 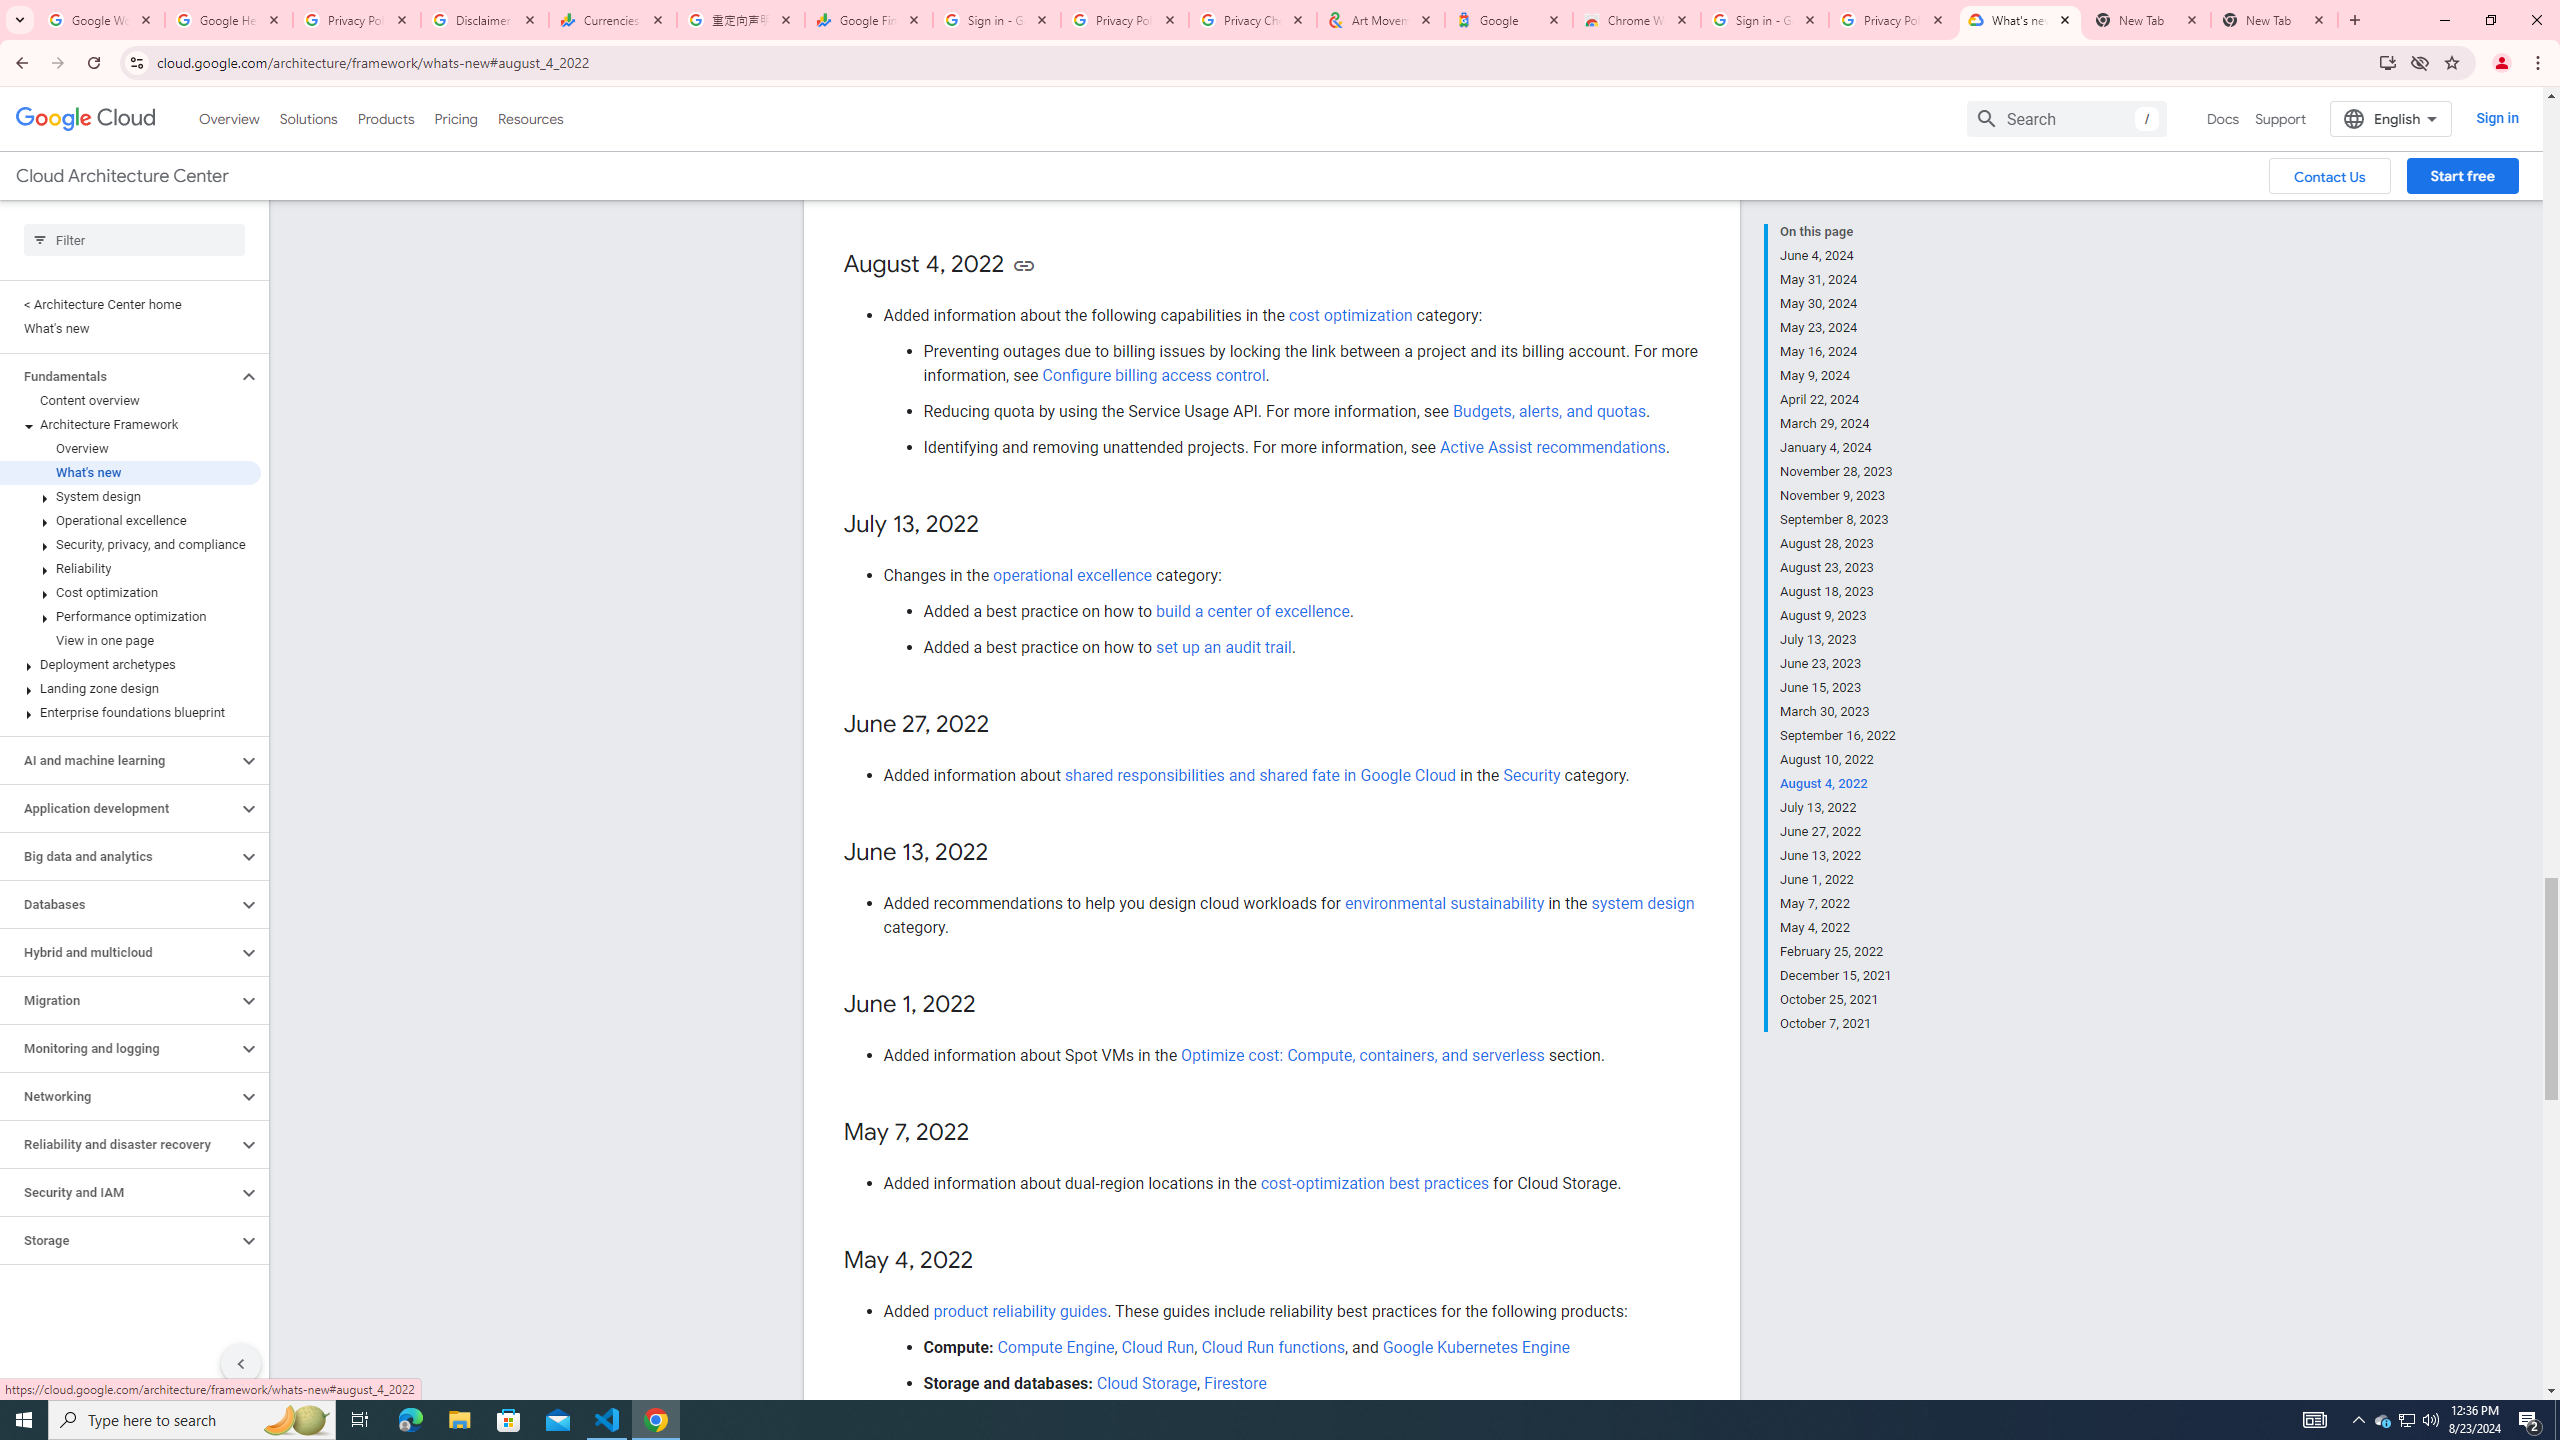 I want to click on shared responsibilities and shared fate in Google Cloud, so click(x=1260, y=775).